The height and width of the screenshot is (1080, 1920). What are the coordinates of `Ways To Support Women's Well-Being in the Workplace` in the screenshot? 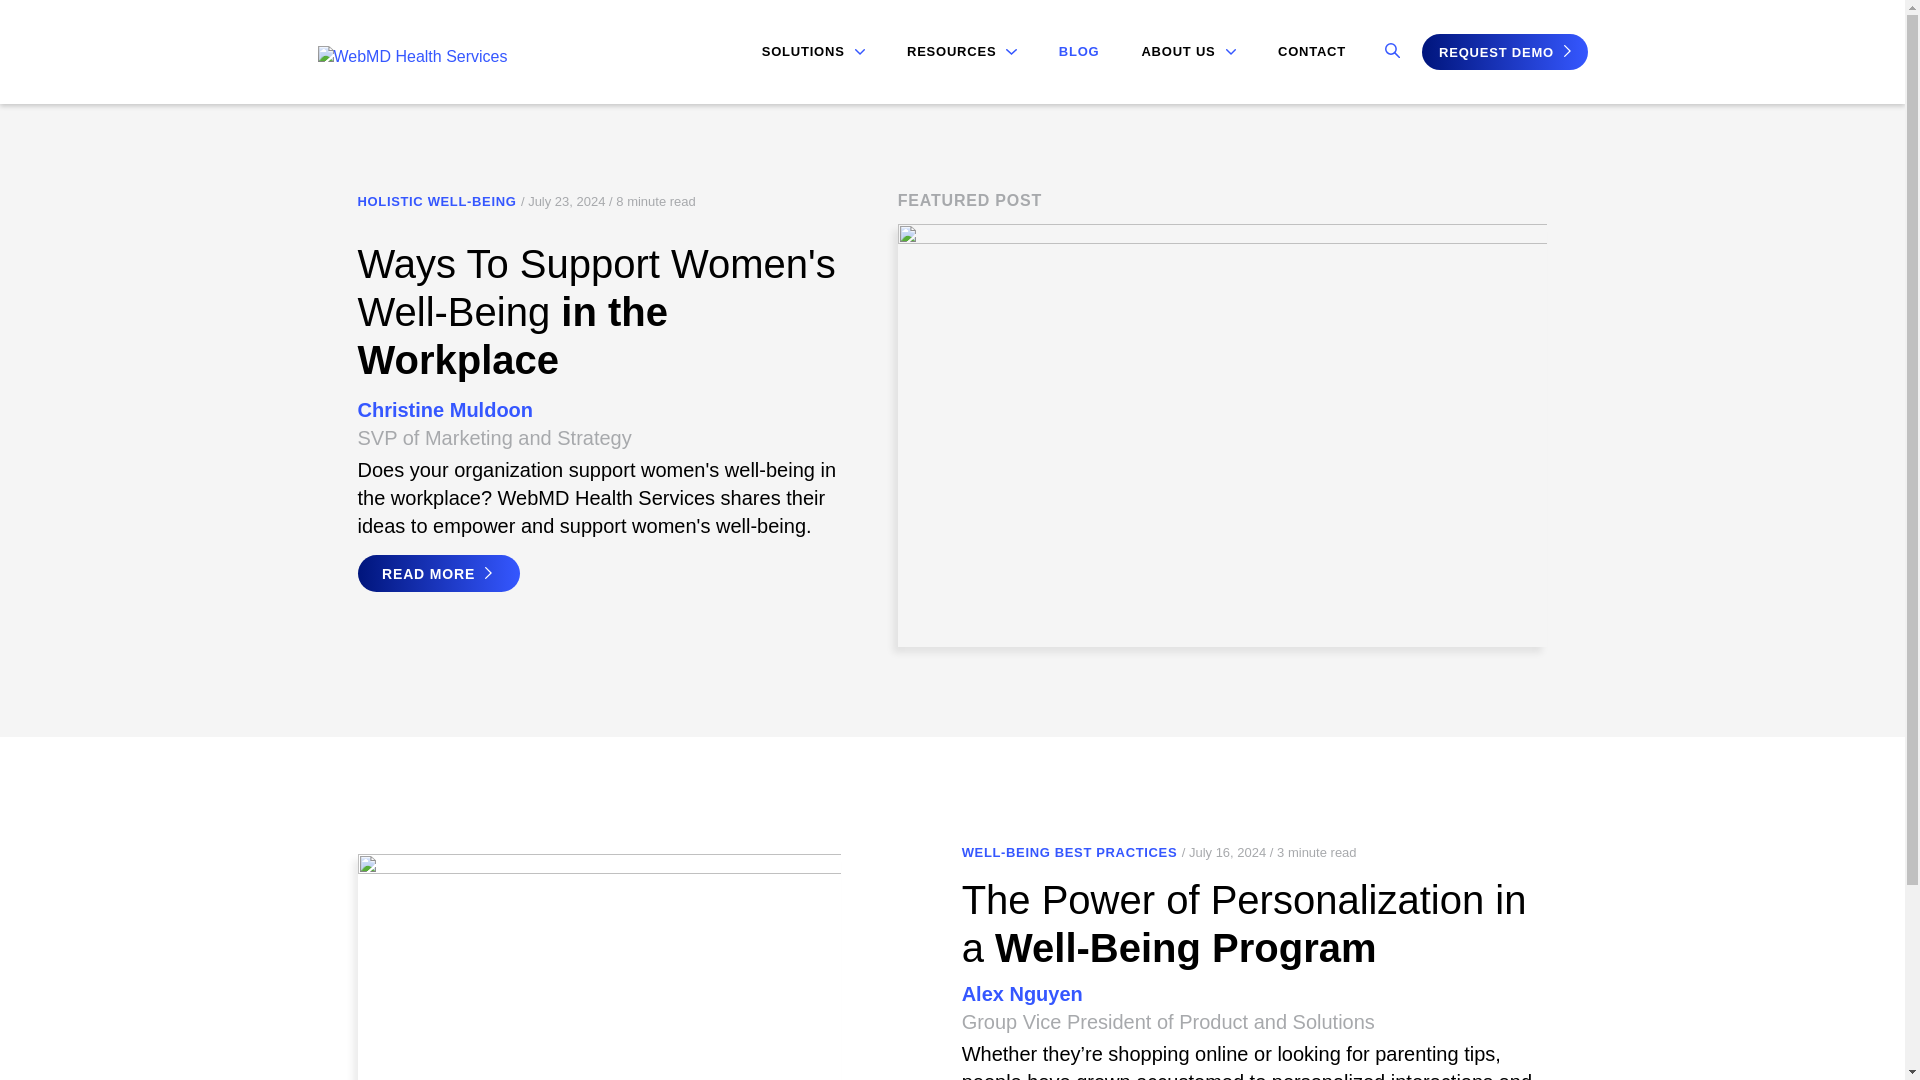 It's located at (596, 312).